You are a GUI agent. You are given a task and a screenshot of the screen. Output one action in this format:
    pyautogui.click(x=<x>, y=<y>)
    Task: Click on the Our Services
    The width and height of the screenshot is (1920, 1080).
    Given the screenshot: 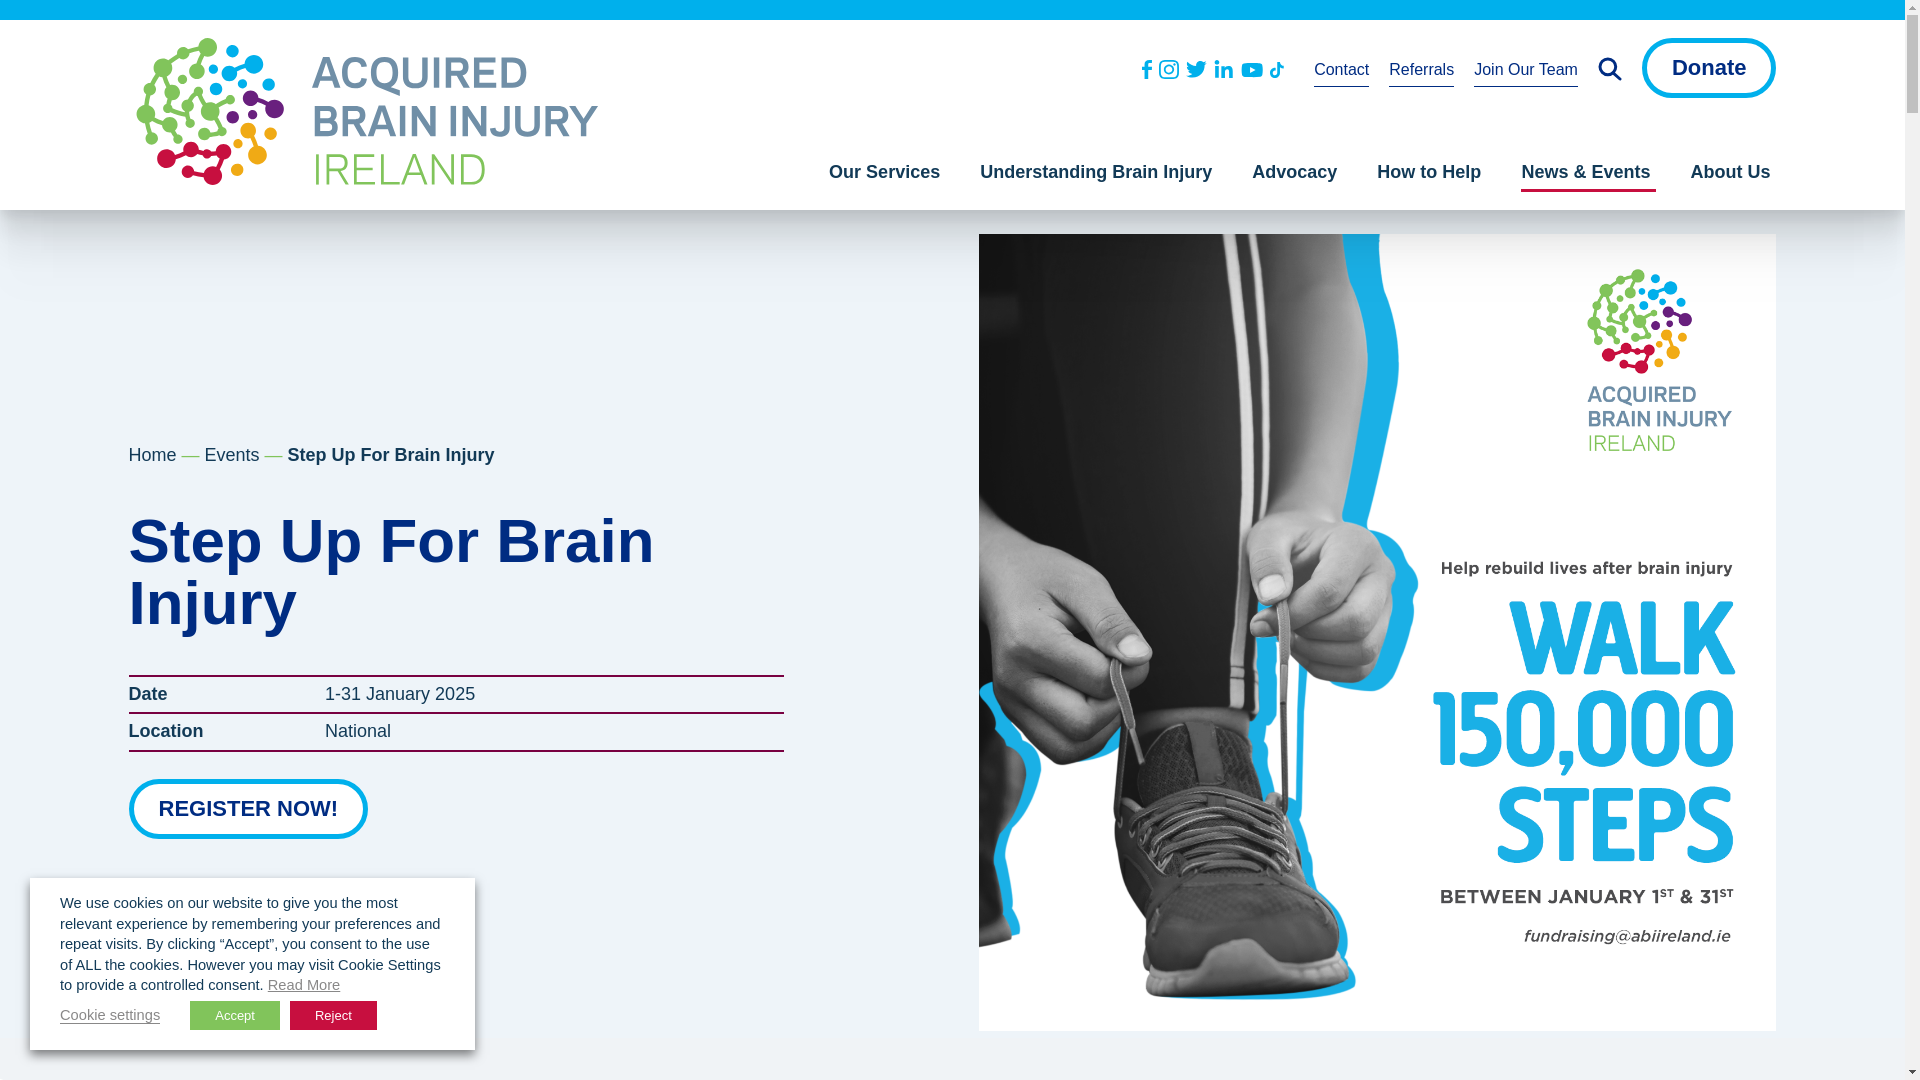 What is the action you would take?
    pyautogui.click(x=888, y=177)
    